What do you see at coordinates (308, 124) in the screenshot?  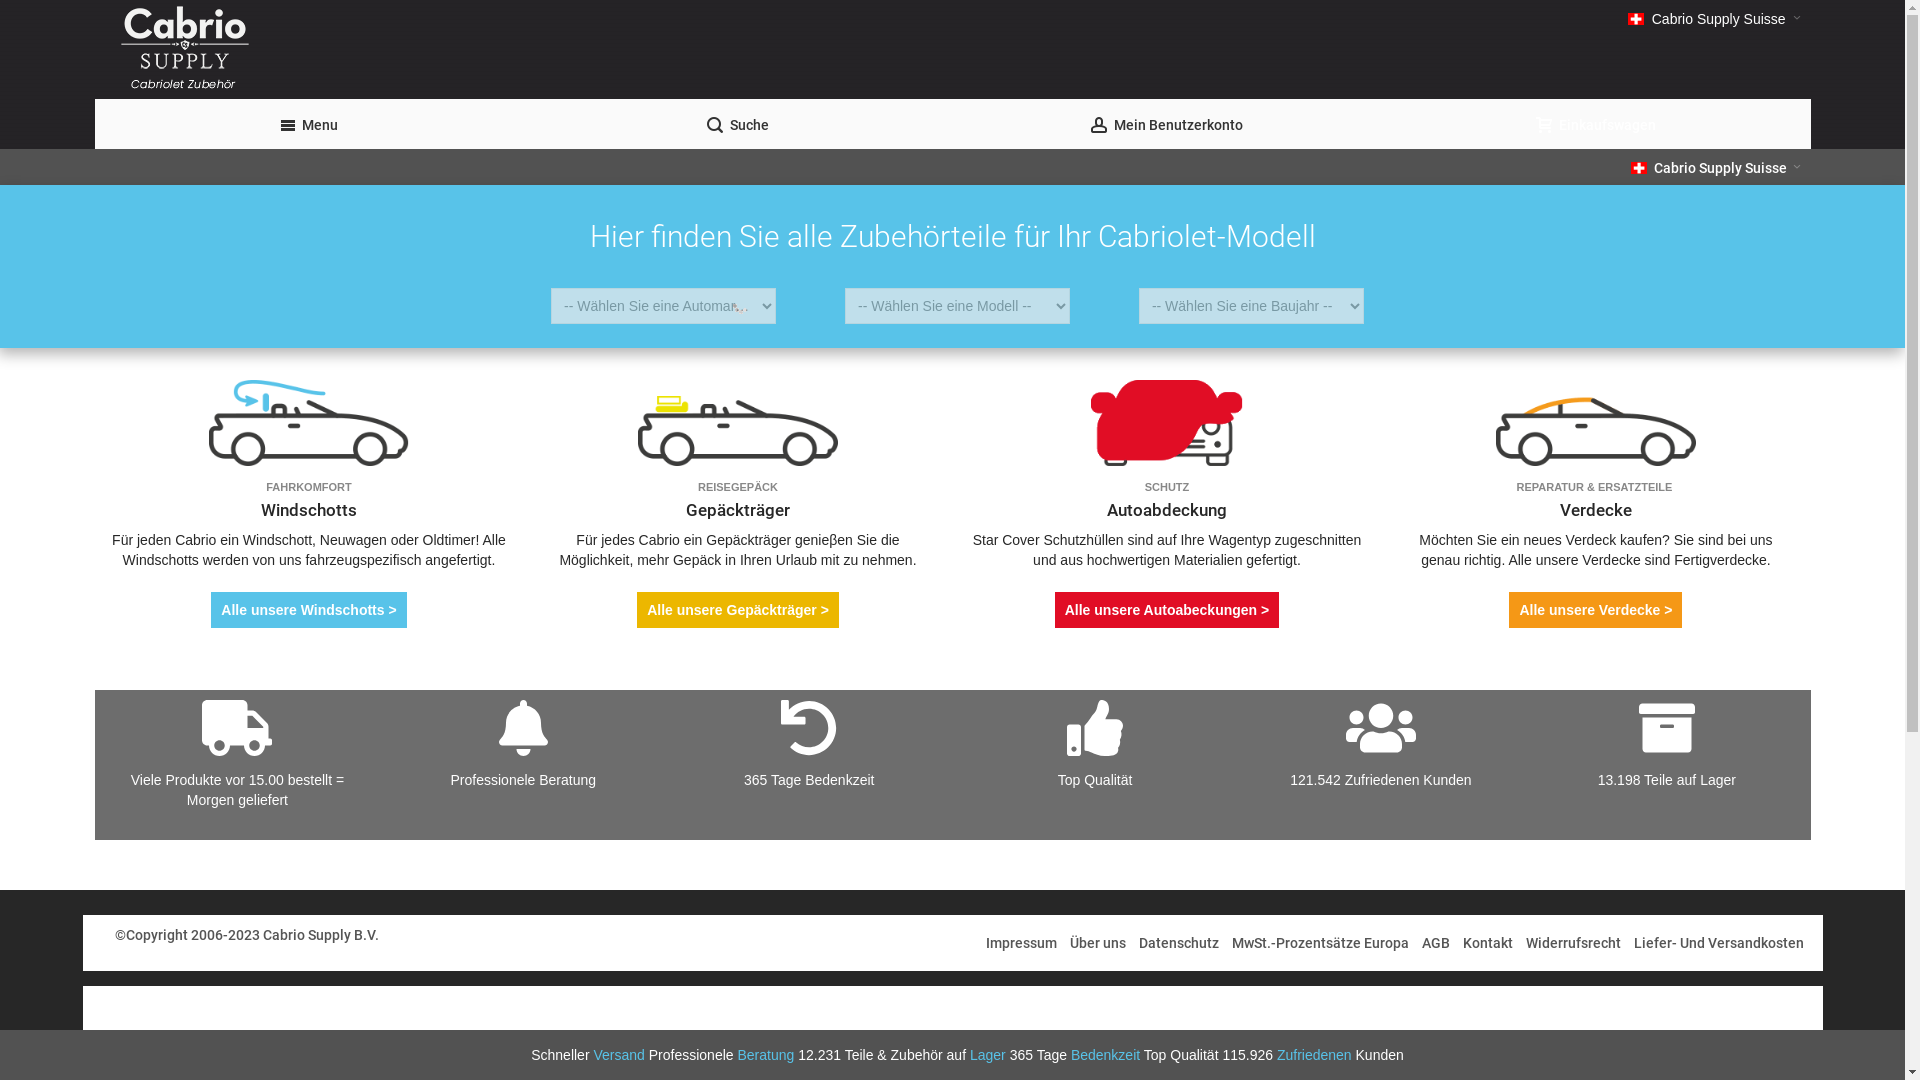 I see `Menu` at bounding box center [308, 124].